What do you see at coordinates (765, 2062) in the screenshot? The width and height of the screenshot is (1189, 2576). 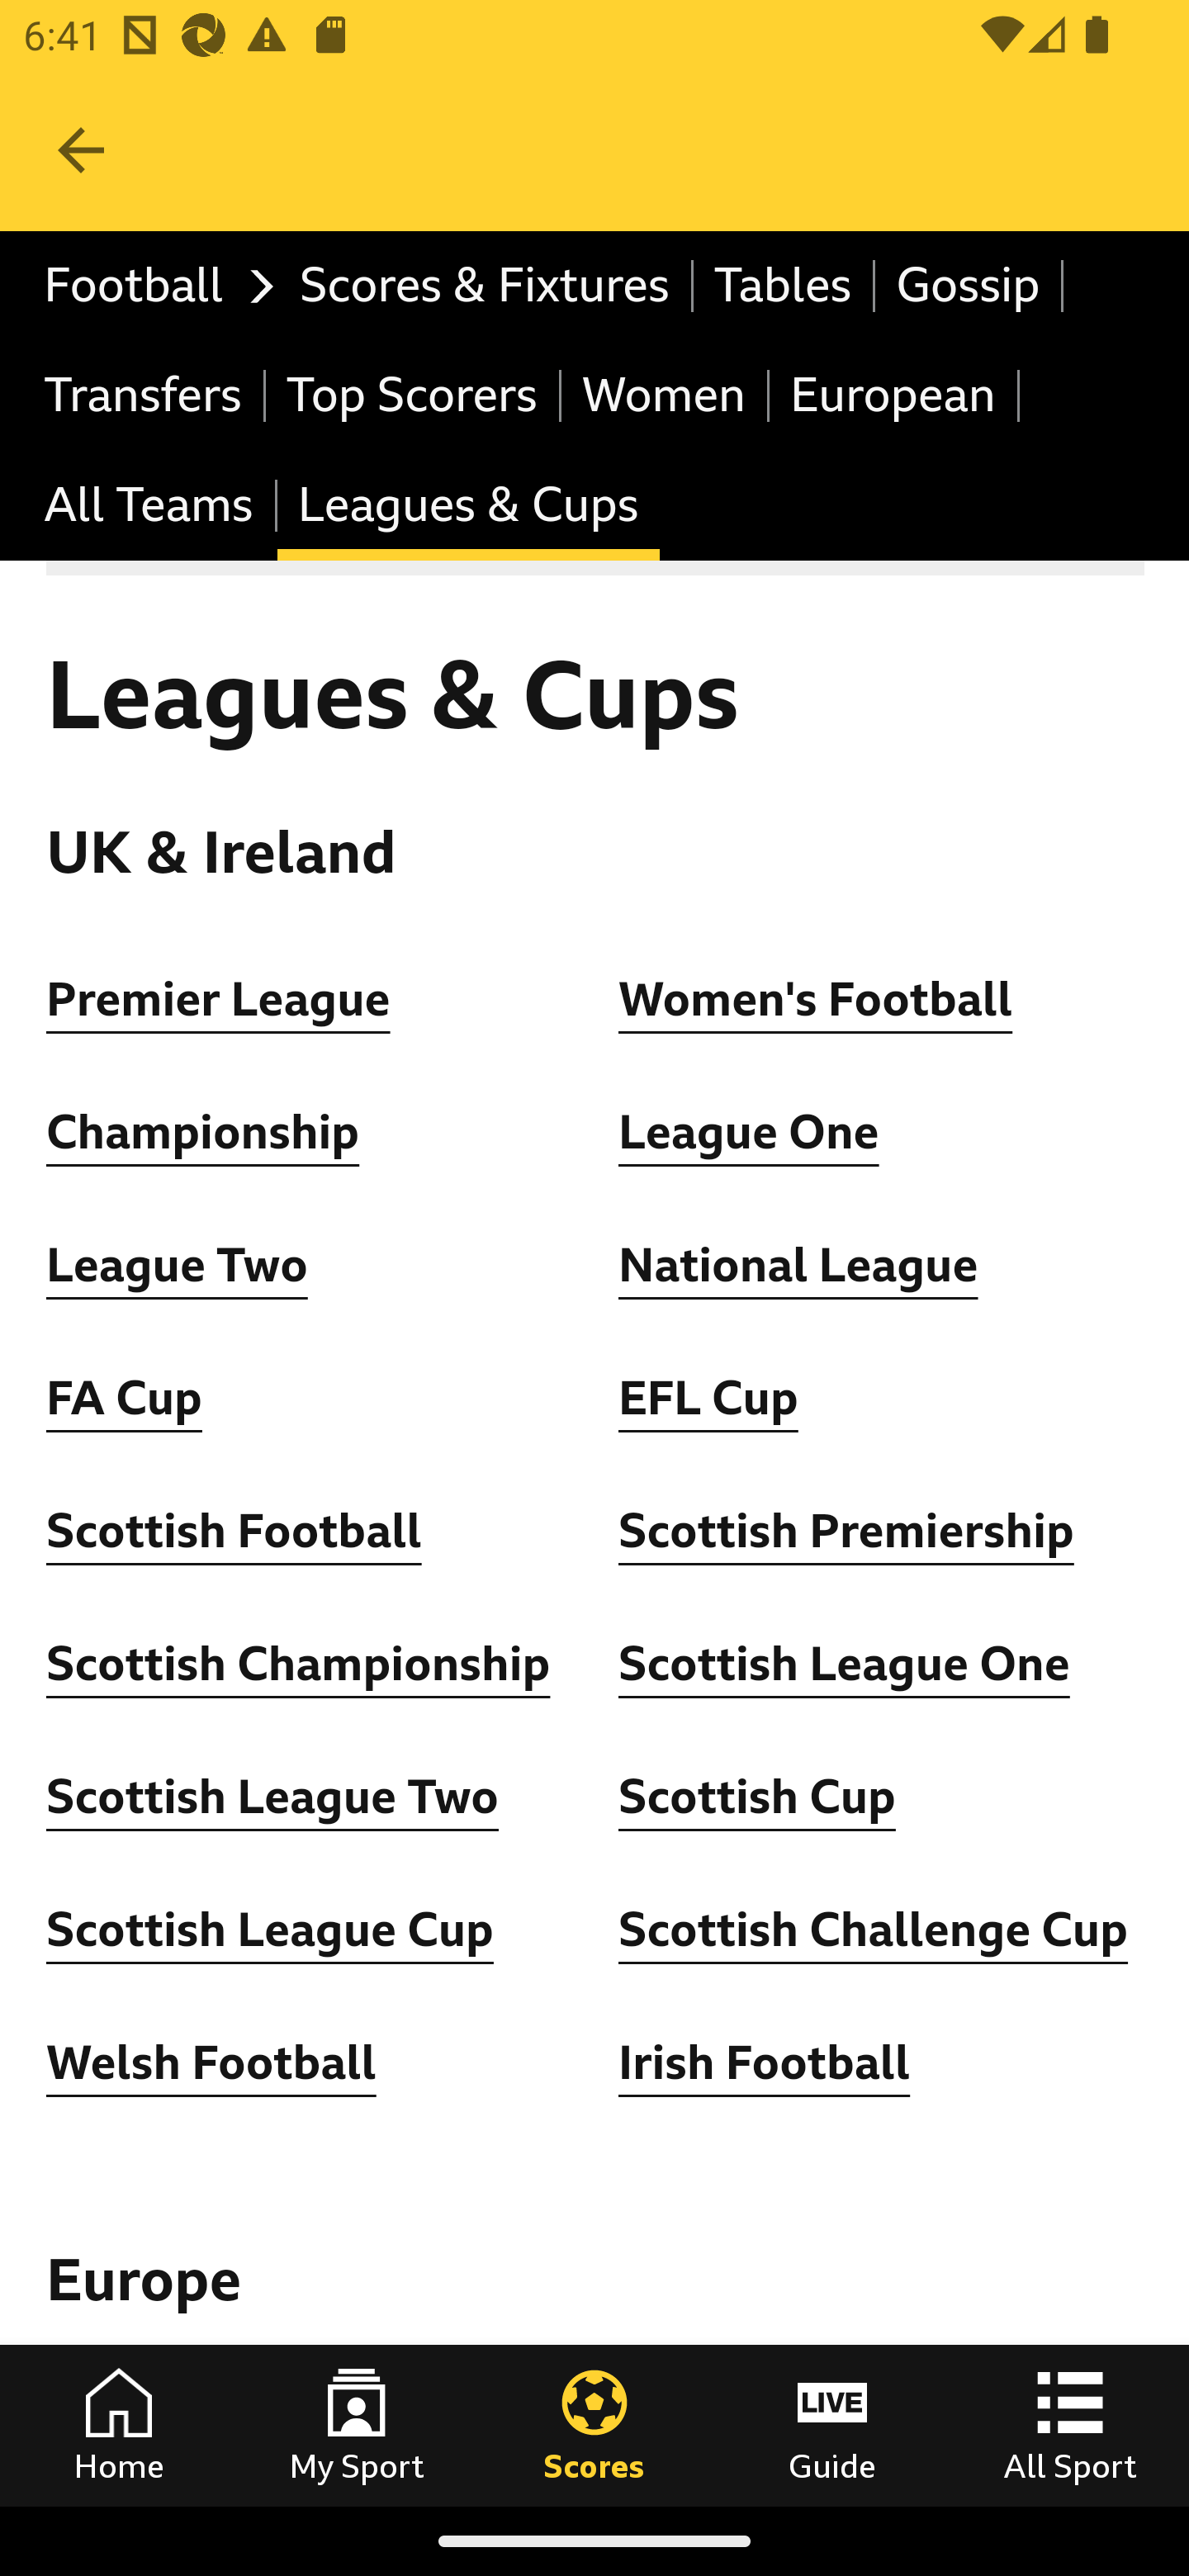 I see `Irish Football` at bounding box center [765, 2062].